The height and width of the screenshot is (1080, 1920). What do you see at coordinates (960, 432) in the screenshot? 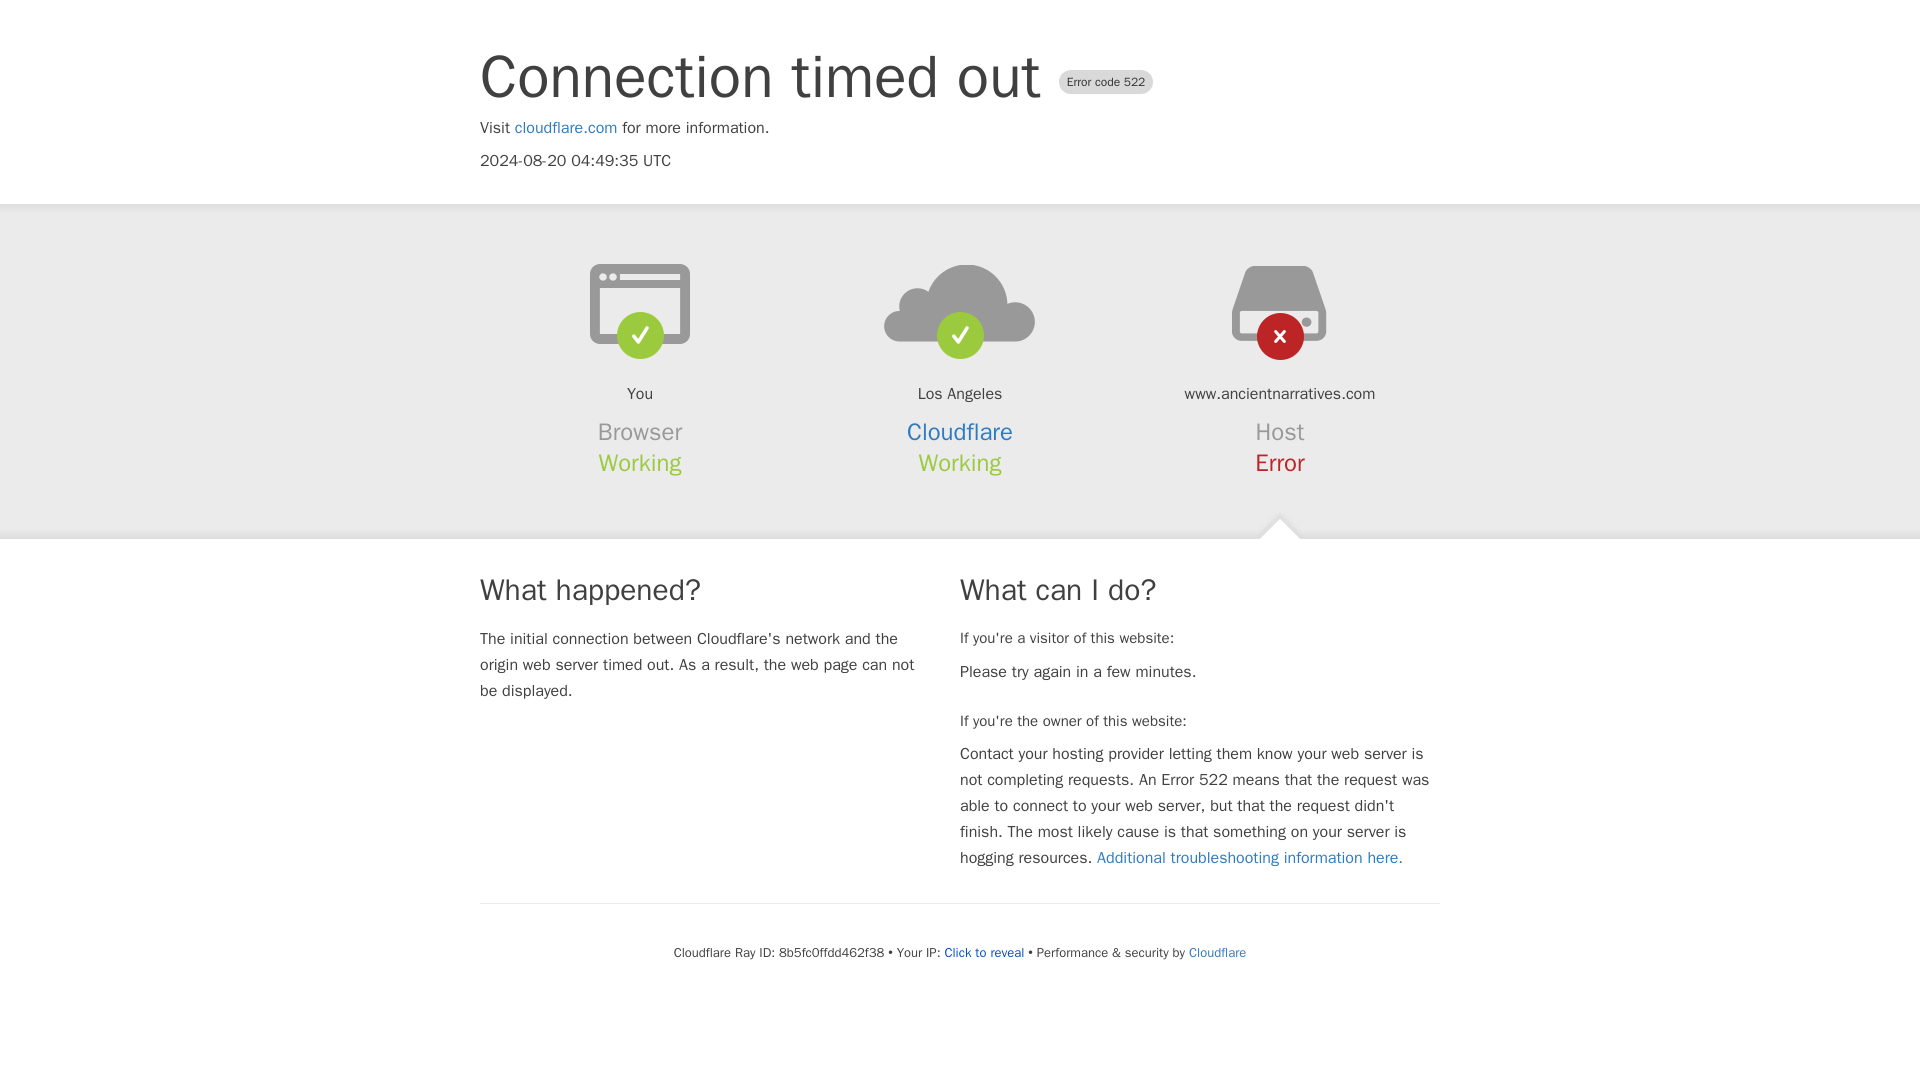
I see `Cloudflare` at bounding box center [960, 432].